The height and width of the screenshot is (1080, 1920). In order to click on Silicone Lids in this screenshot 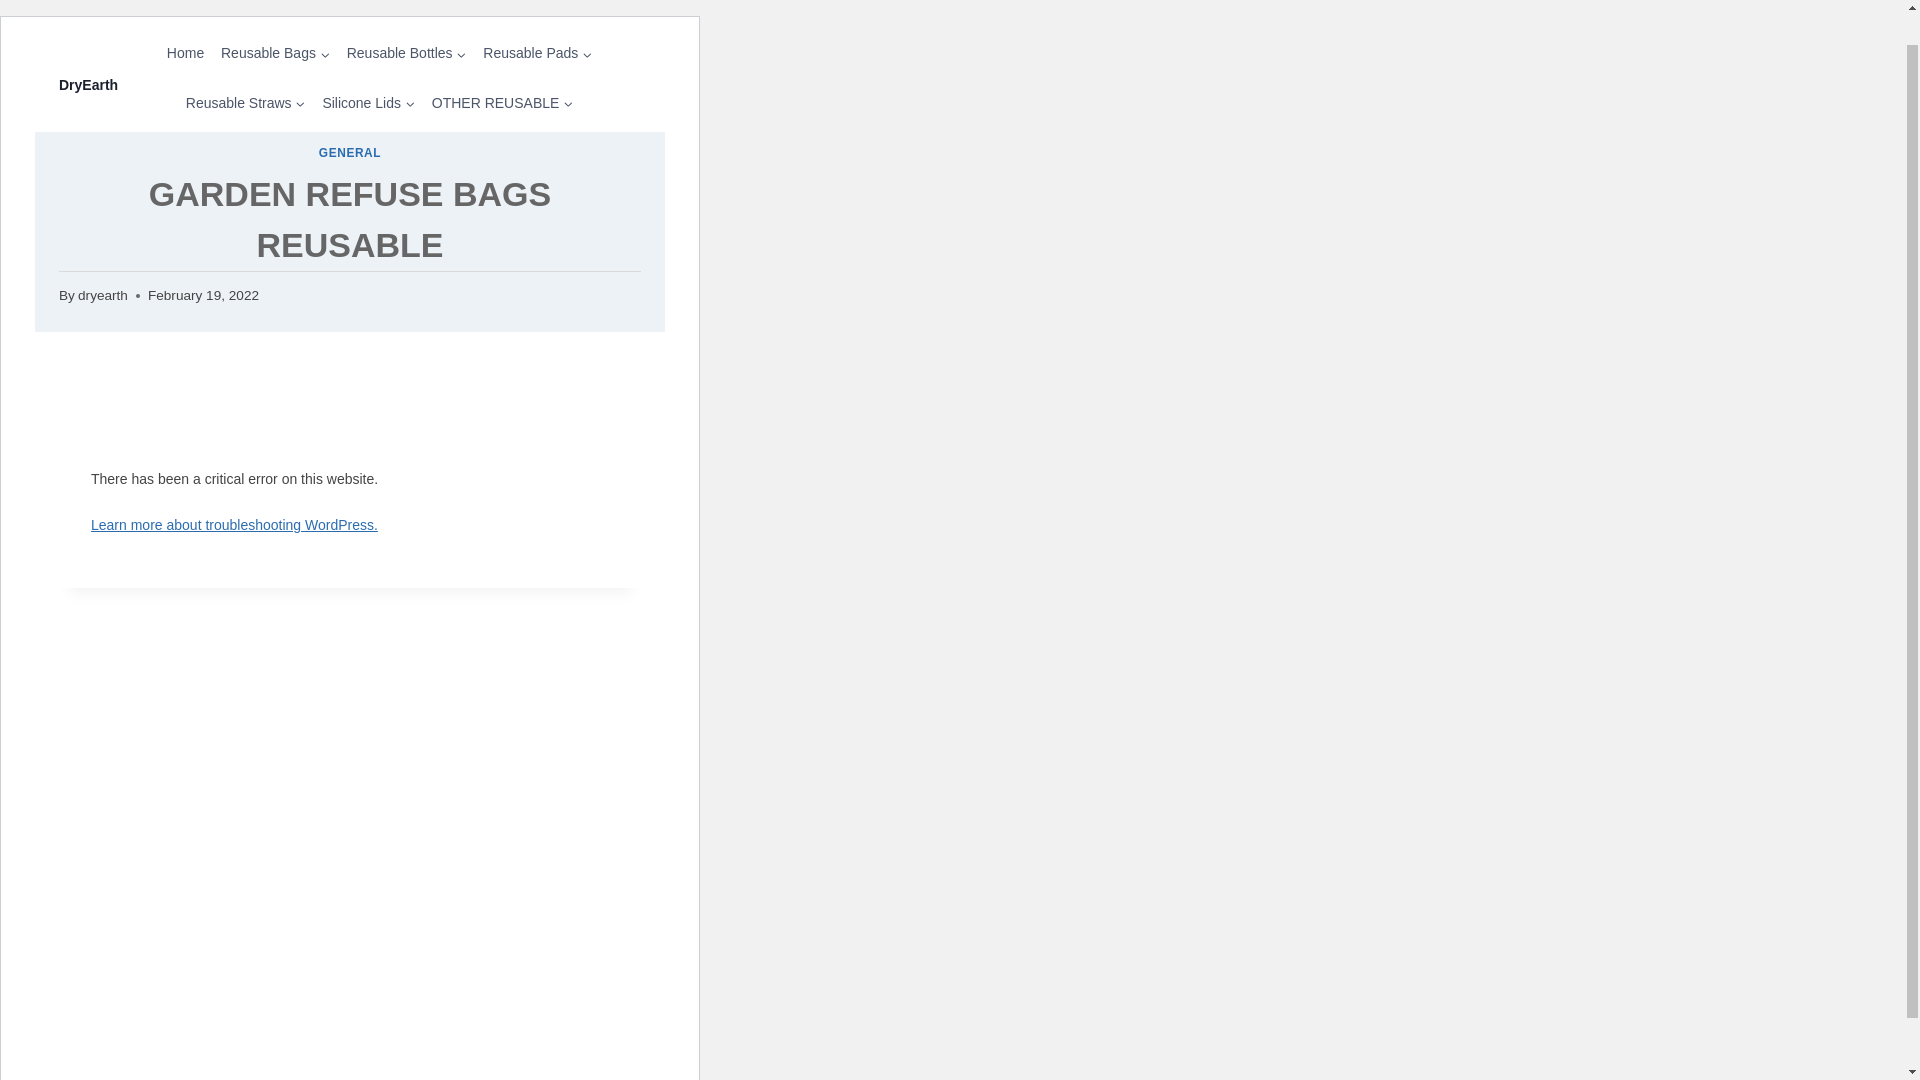, I will do `click(368, 102)`.